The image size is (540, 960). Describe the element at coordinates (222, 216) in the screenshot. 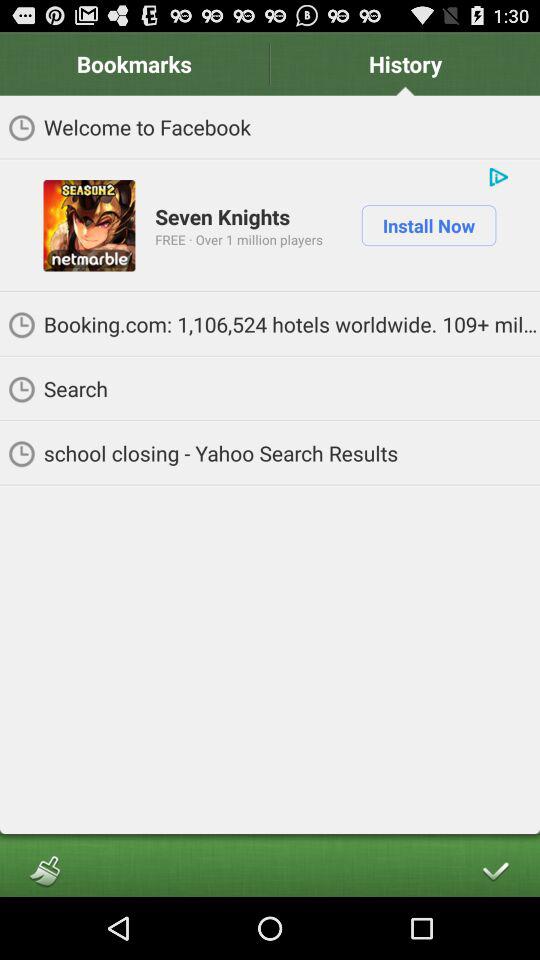

I see `turn off the icon below welcome to facebook` at that location.